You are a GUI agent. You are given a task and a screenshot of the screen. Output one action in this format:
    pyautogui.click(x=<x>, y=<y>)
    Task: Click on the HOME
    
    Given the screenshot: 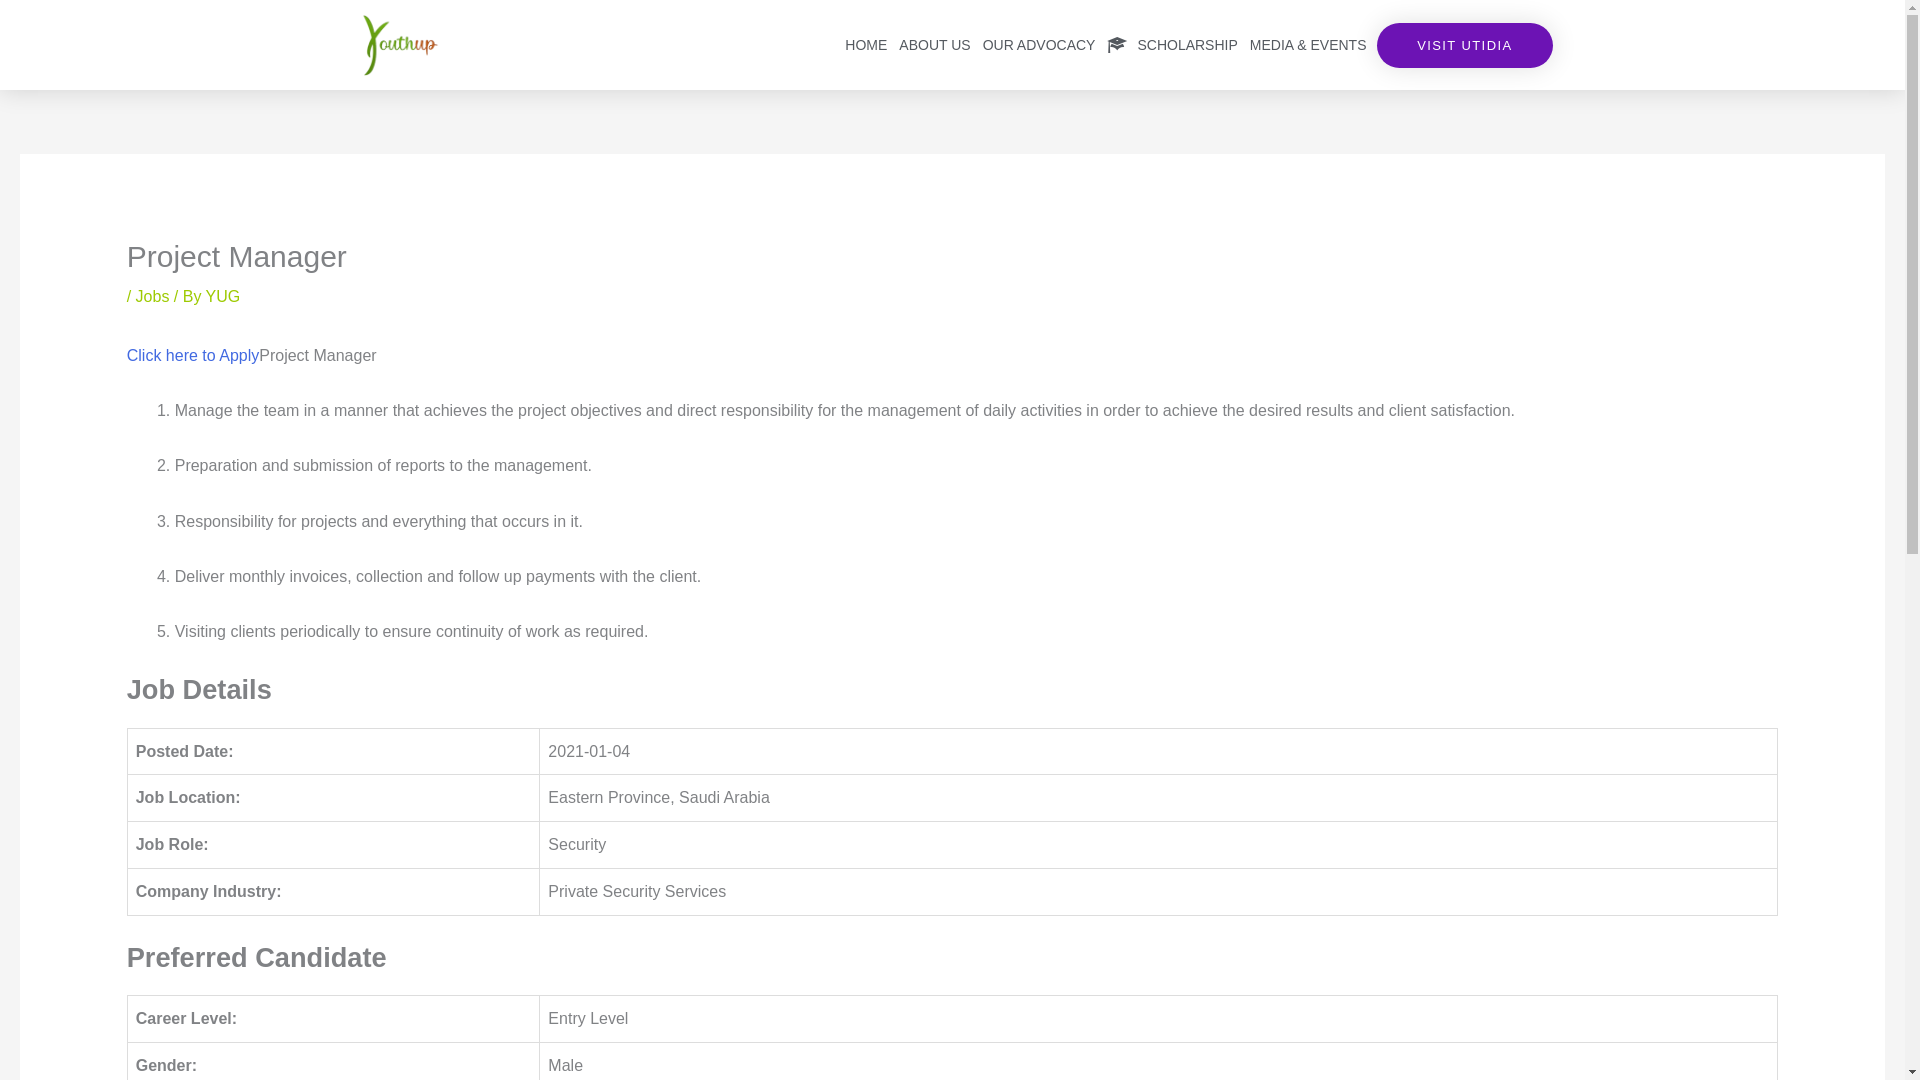 What is the action you would take?
    pyautogui.click(x=866, y=44)
    